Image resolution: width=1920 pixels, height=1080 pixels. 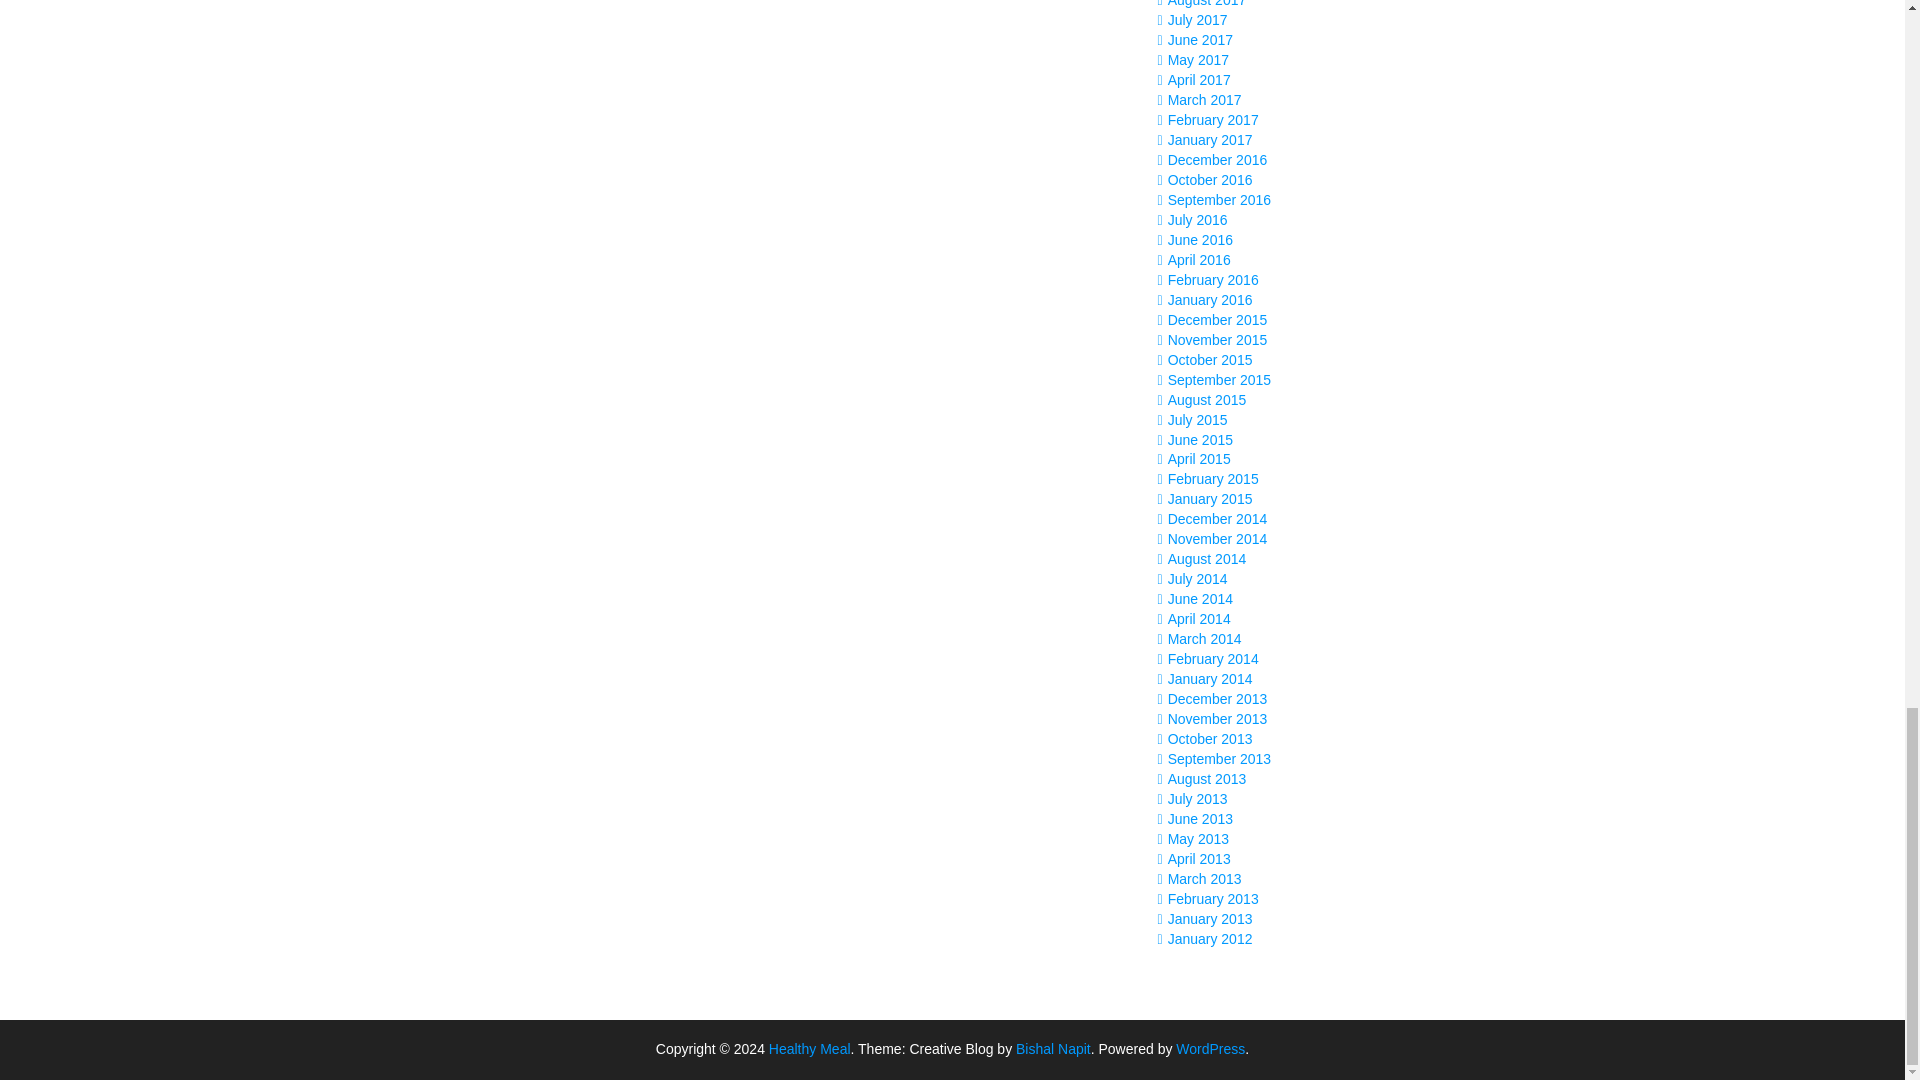 I want to click on Bishal Napit, so click(x=1052, y=1049).